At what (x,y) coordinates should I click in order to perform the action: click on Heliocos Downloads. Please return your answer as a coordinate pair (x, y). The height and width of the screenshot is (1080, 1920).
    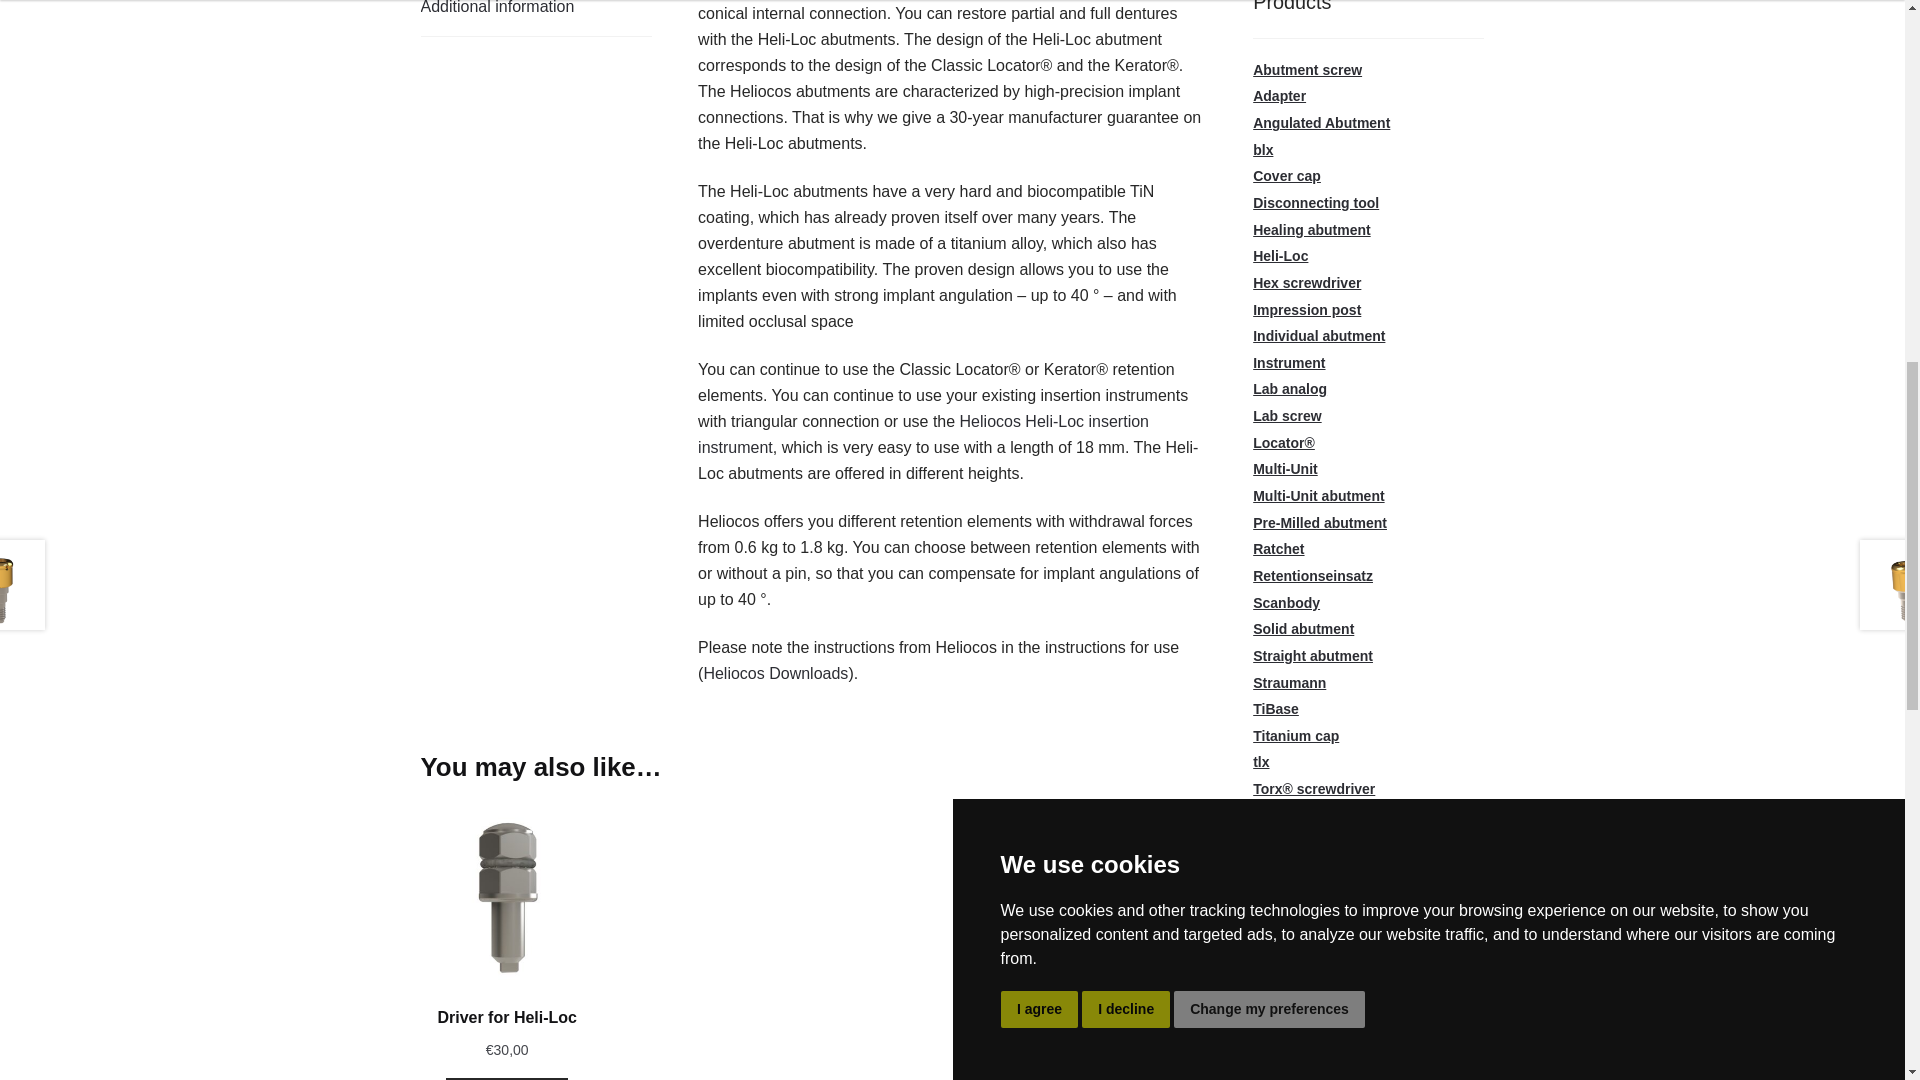
    Looking at the image, I should click on (775, 673).